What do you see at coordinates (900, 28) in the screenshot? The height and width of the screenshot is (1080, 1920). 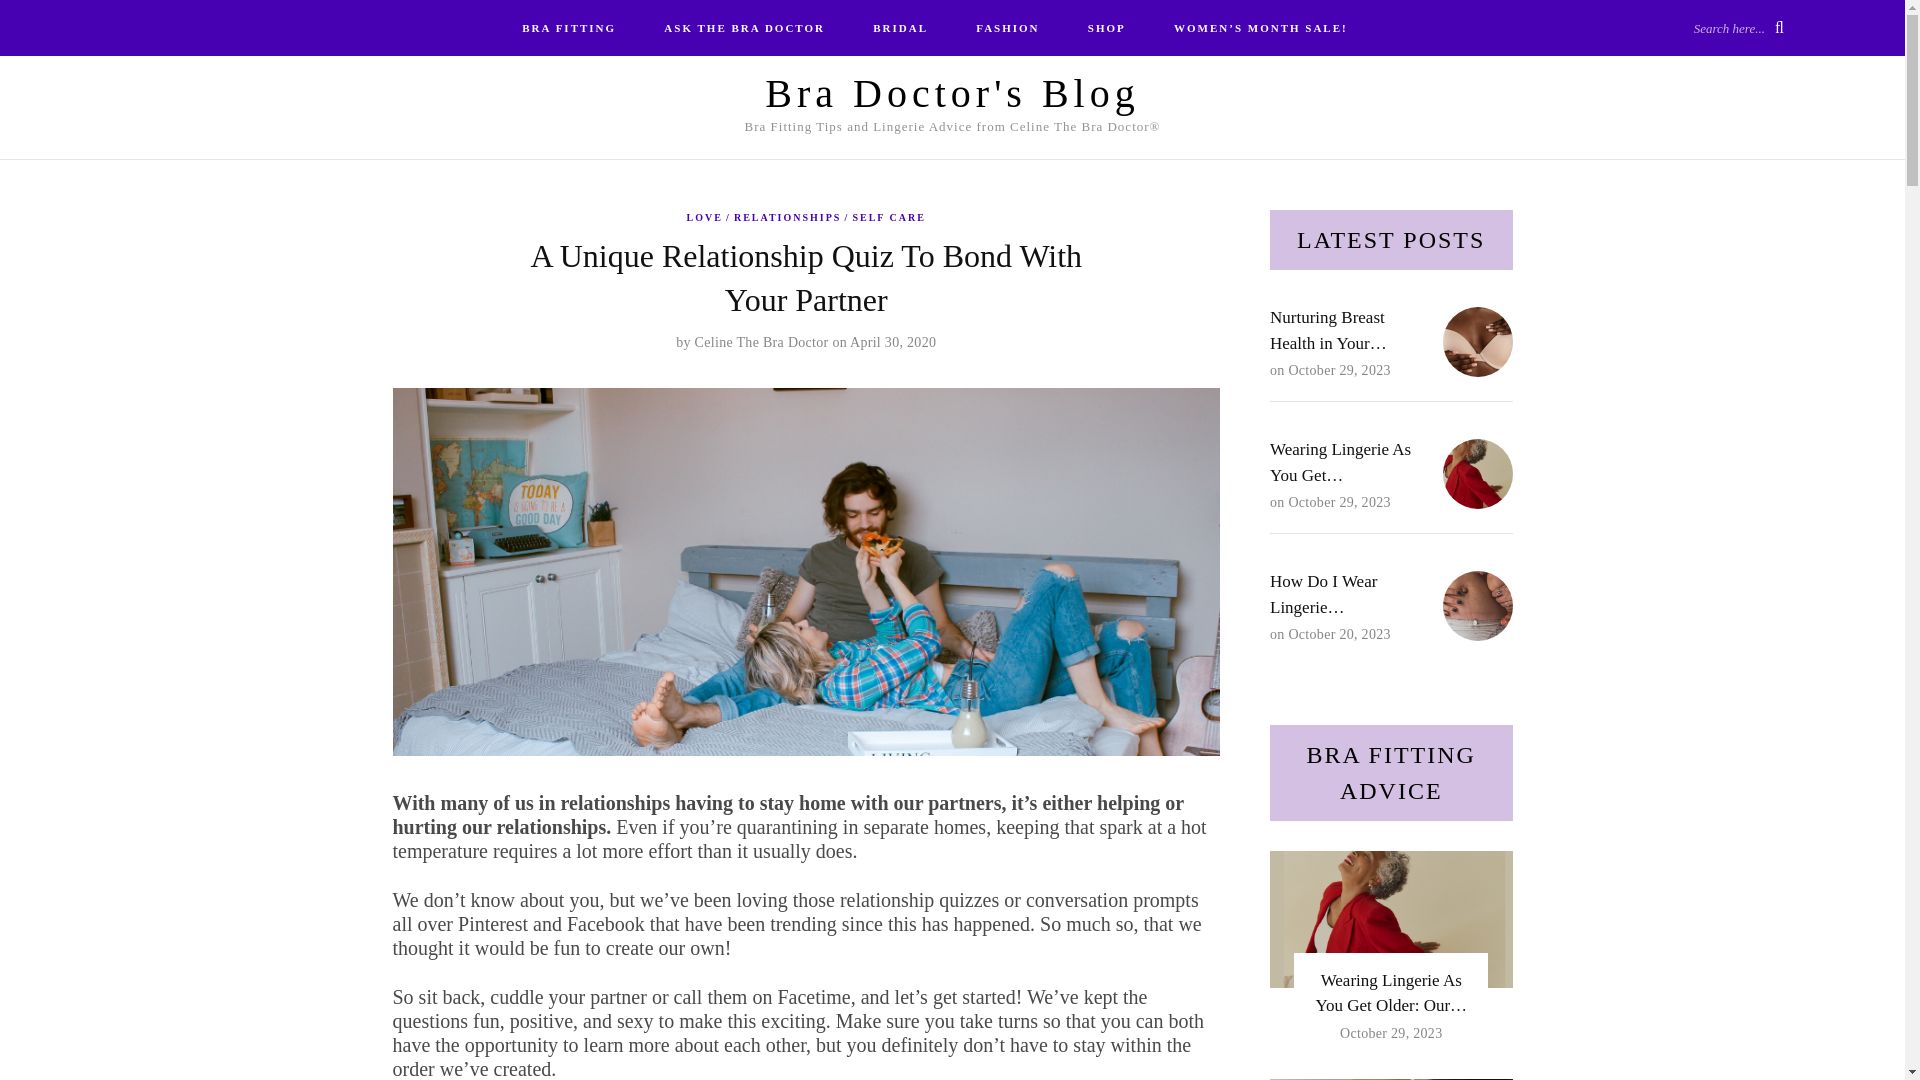 I see `Bridal` at bounding box center [900, 28].